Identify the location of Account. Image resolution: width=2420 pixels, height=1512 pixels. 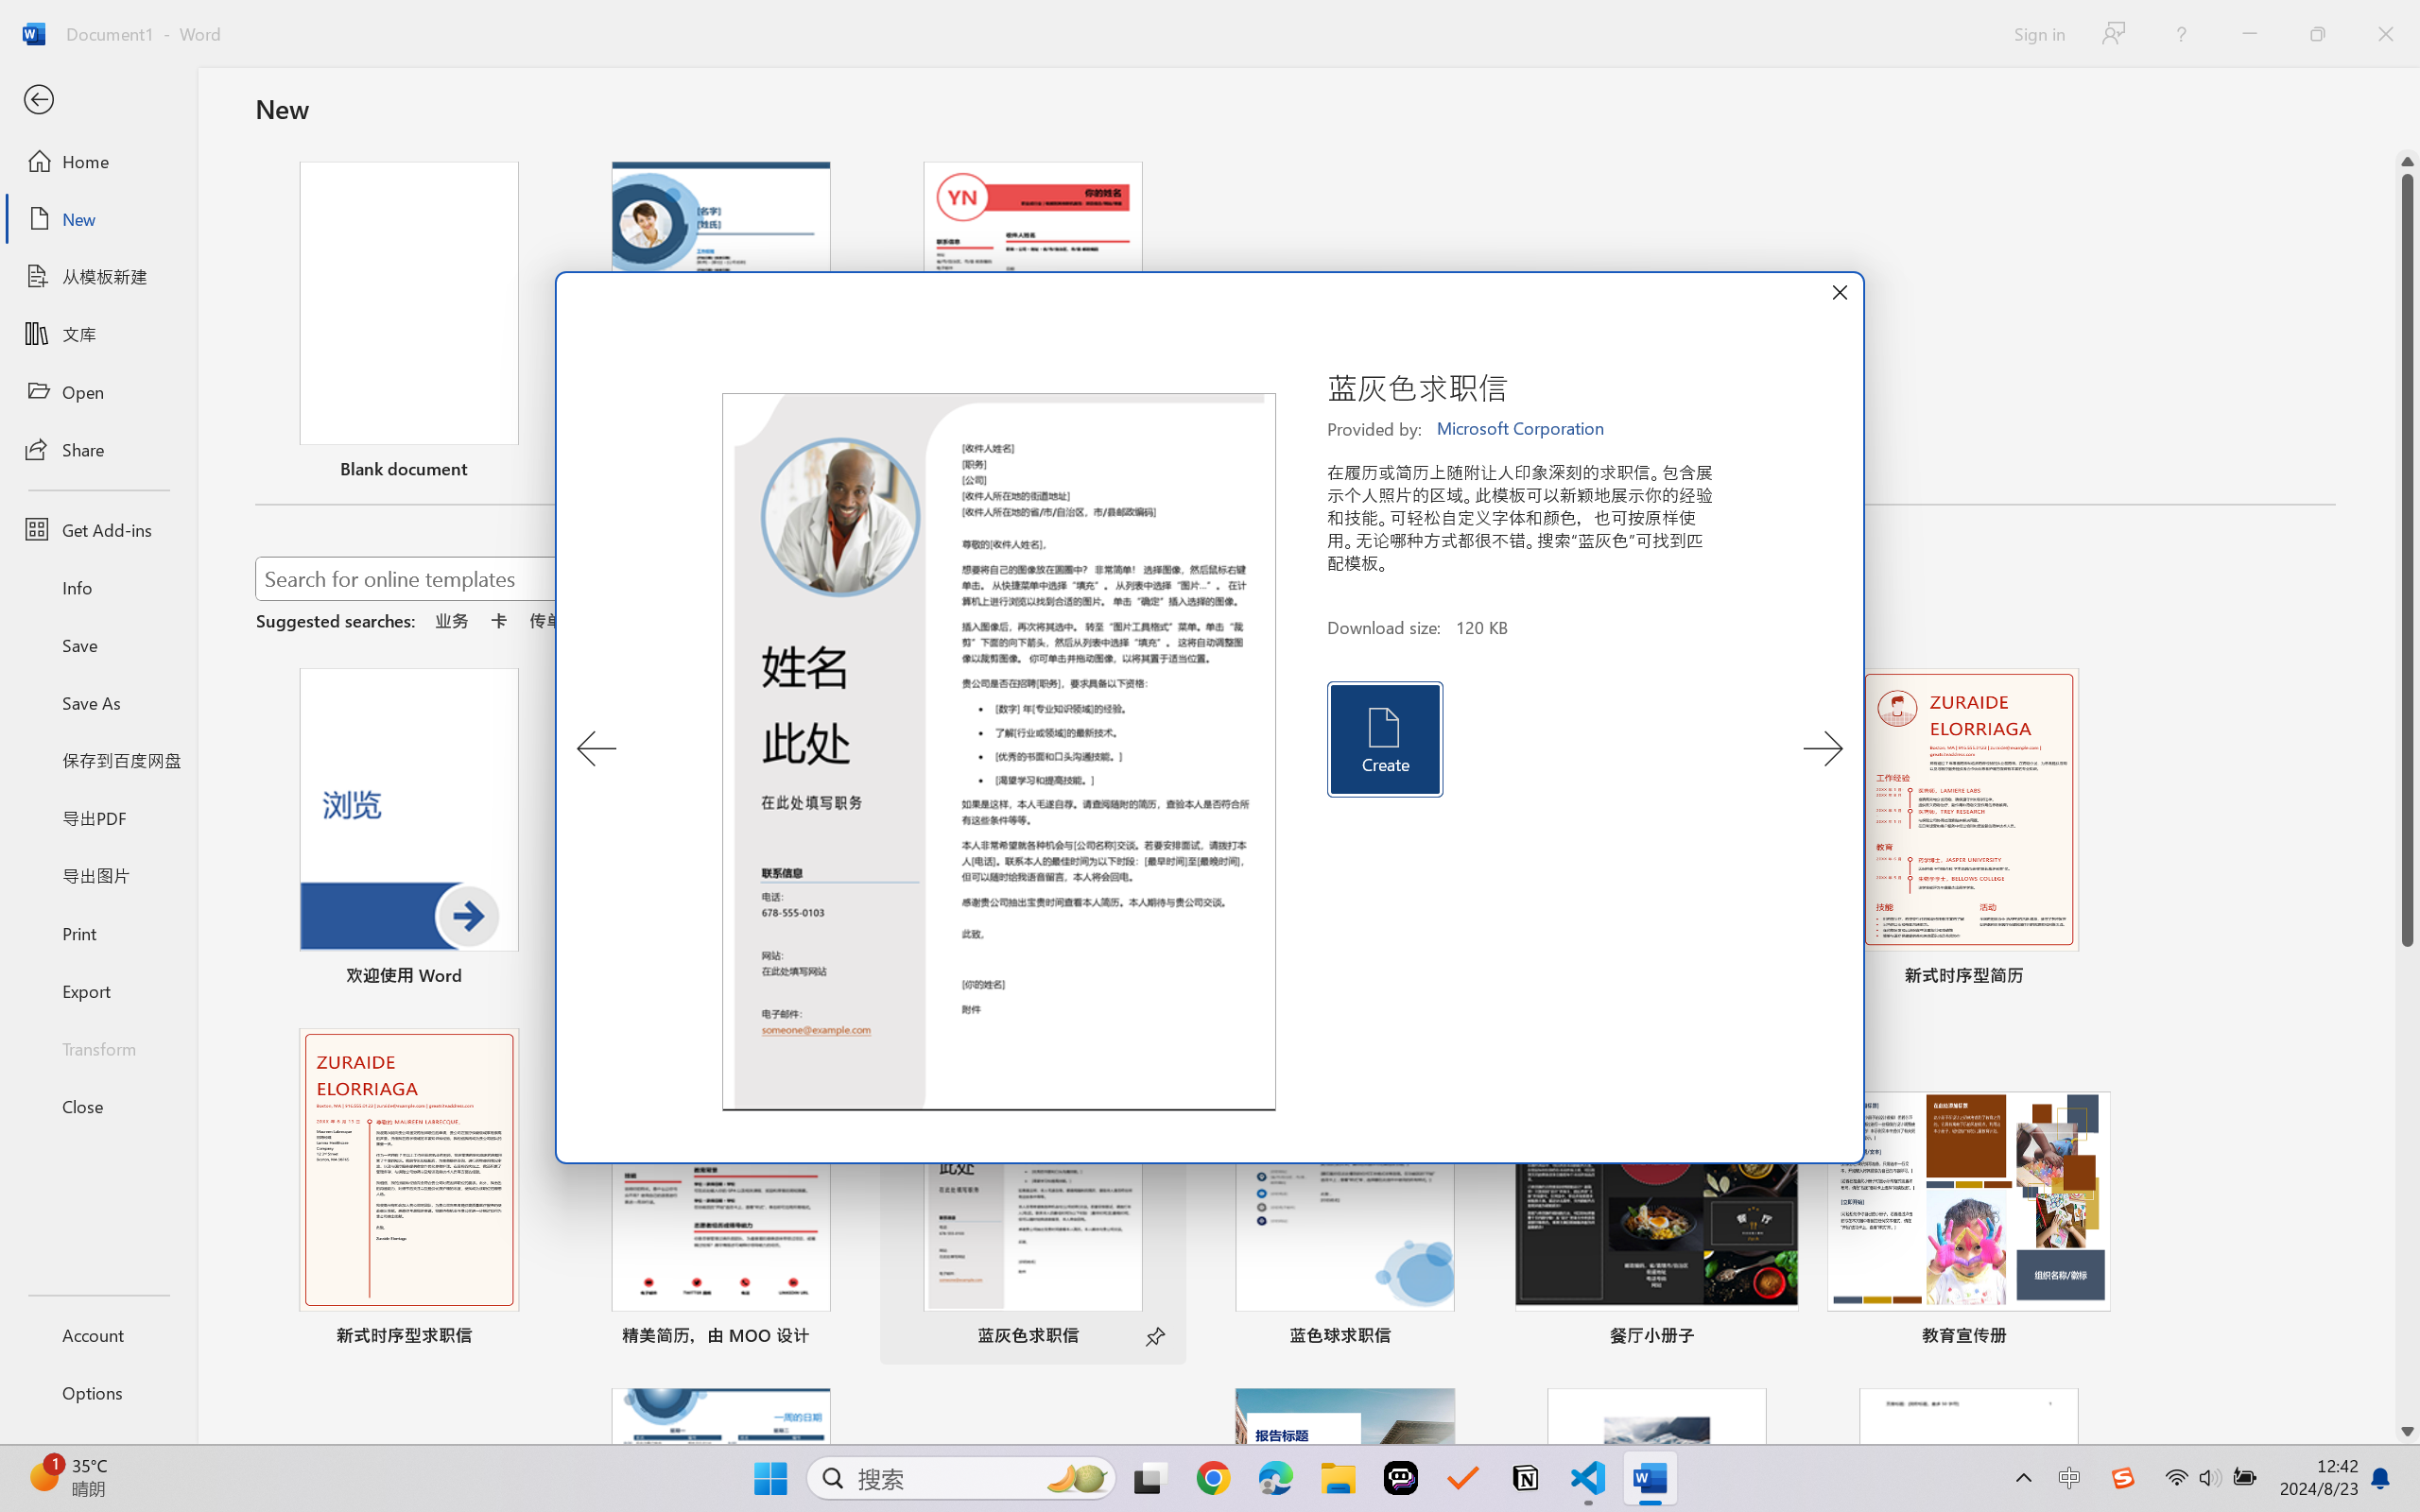
(98, 1334).